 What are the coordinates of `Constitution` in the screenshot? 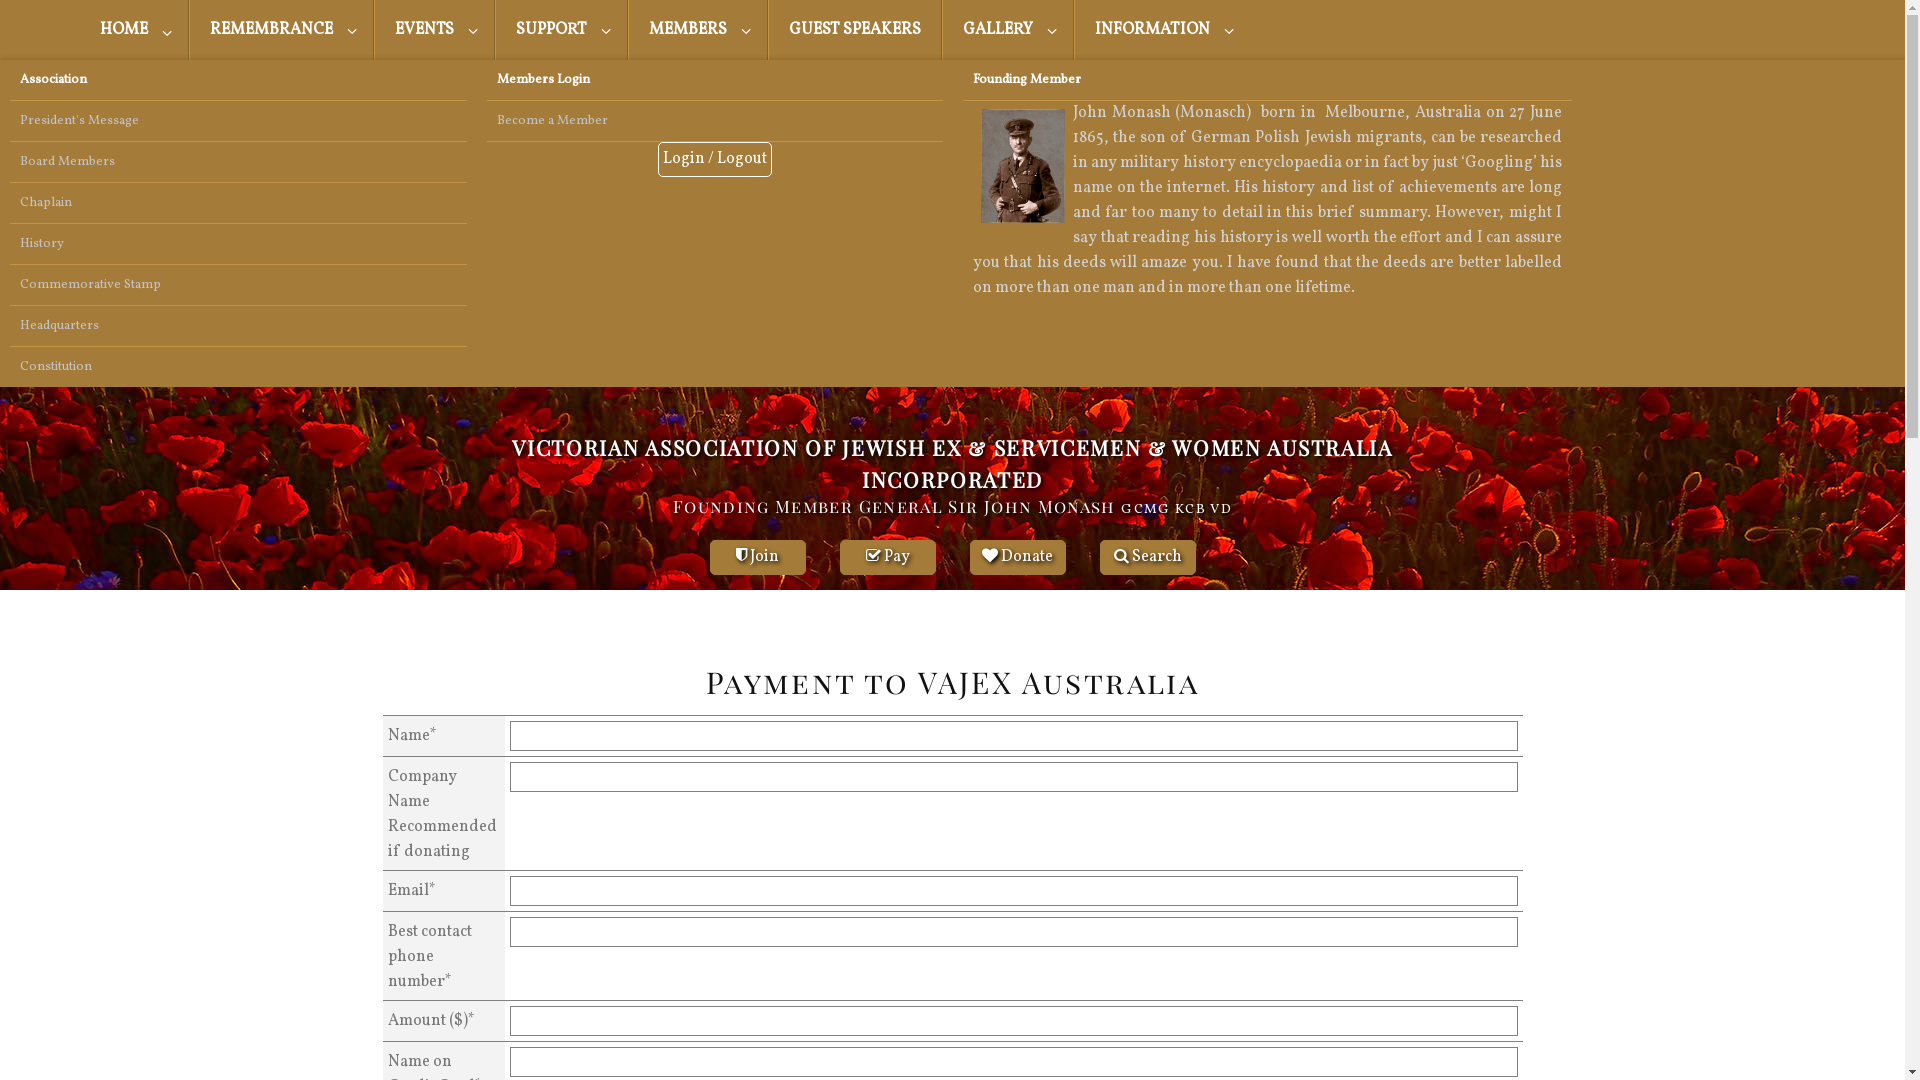 It's located at (238, 367).